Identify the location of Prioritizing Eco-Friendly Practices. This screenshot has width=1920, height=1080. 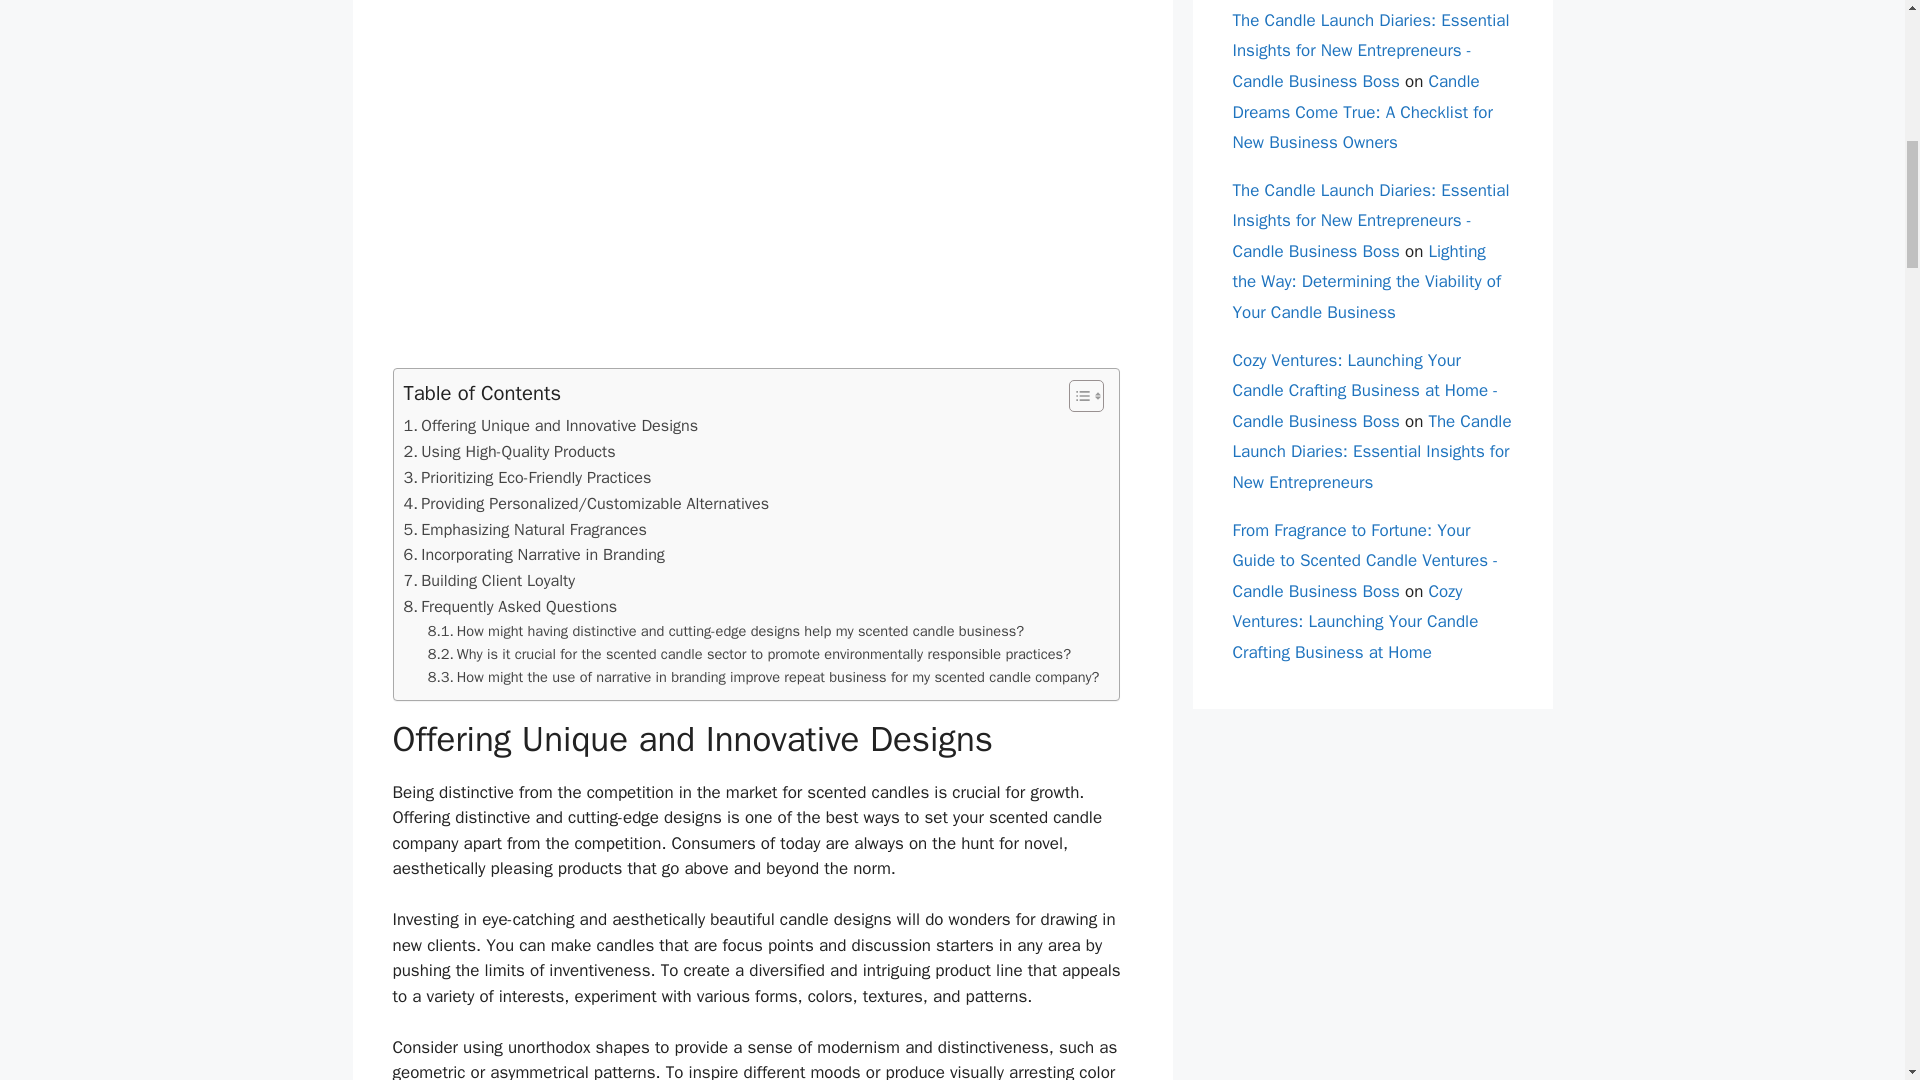
(528, 478).